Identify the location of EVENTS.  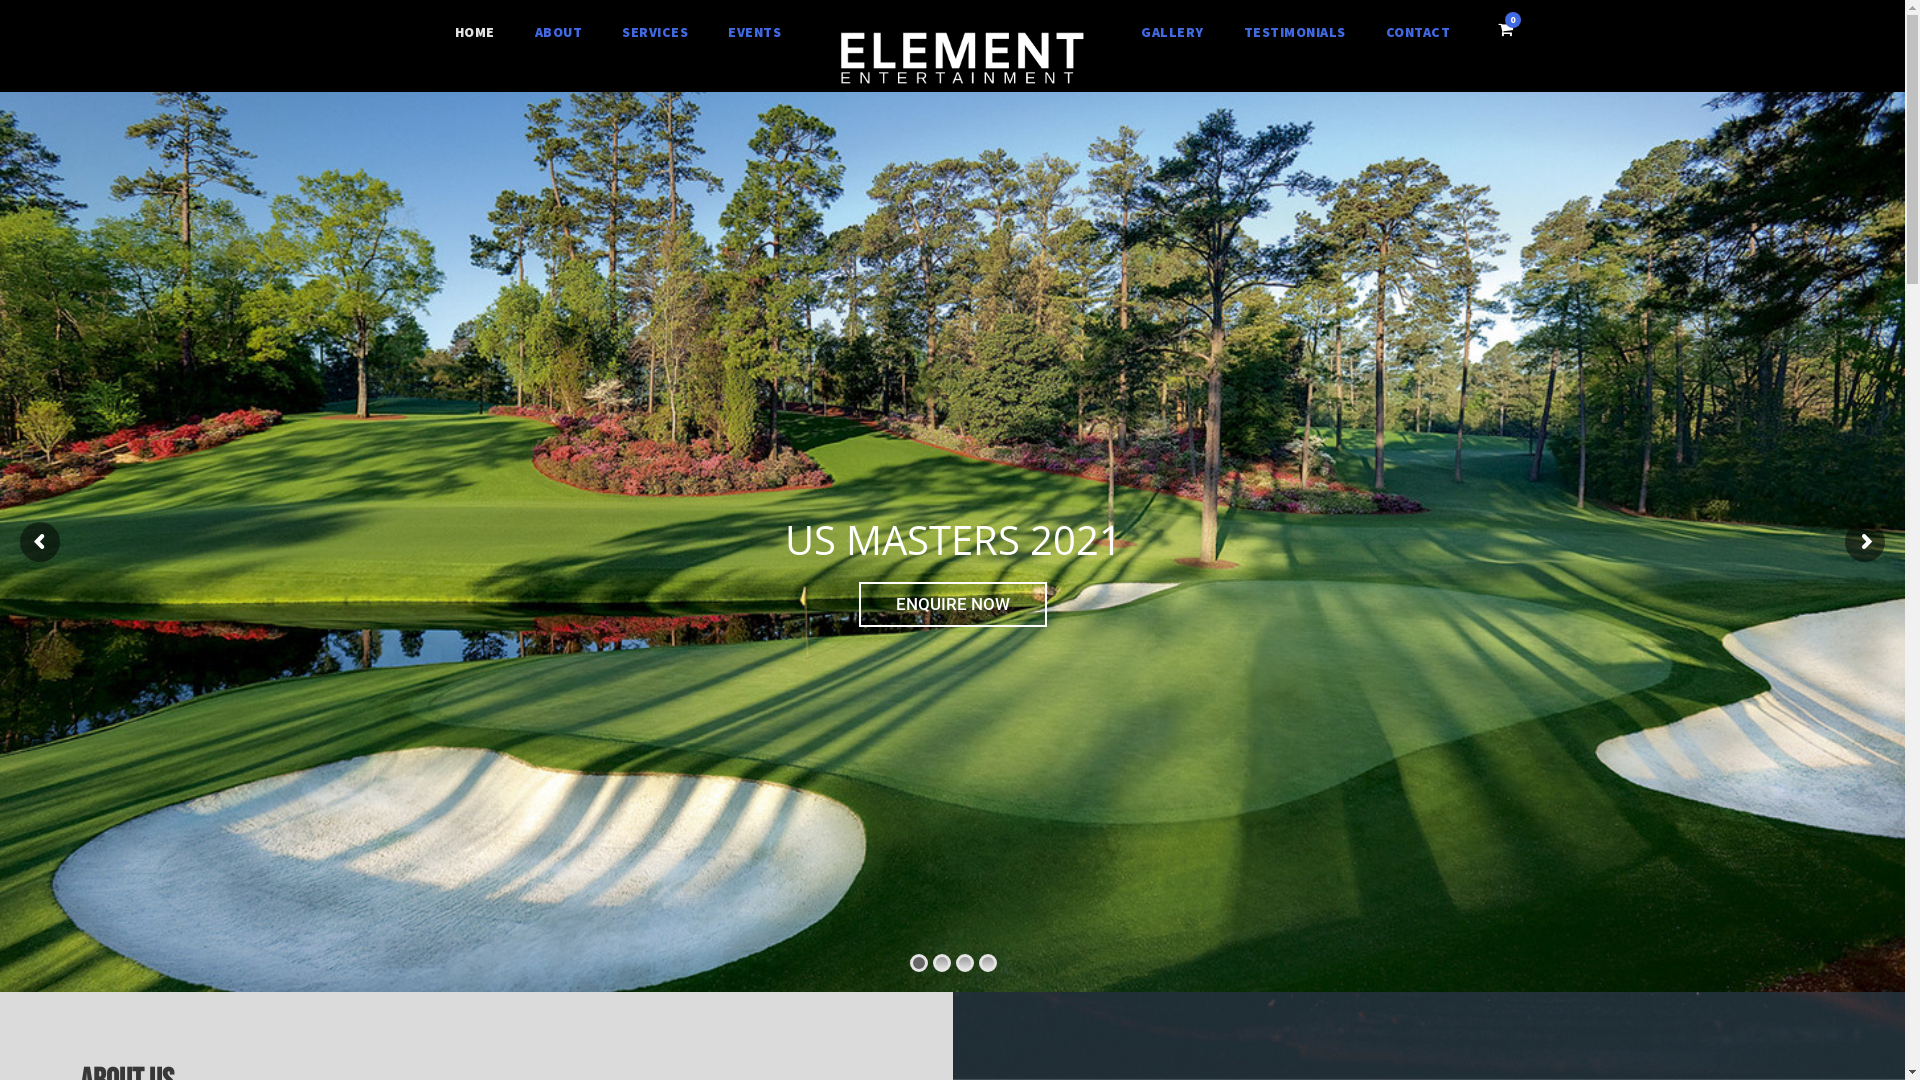
(754, 33).